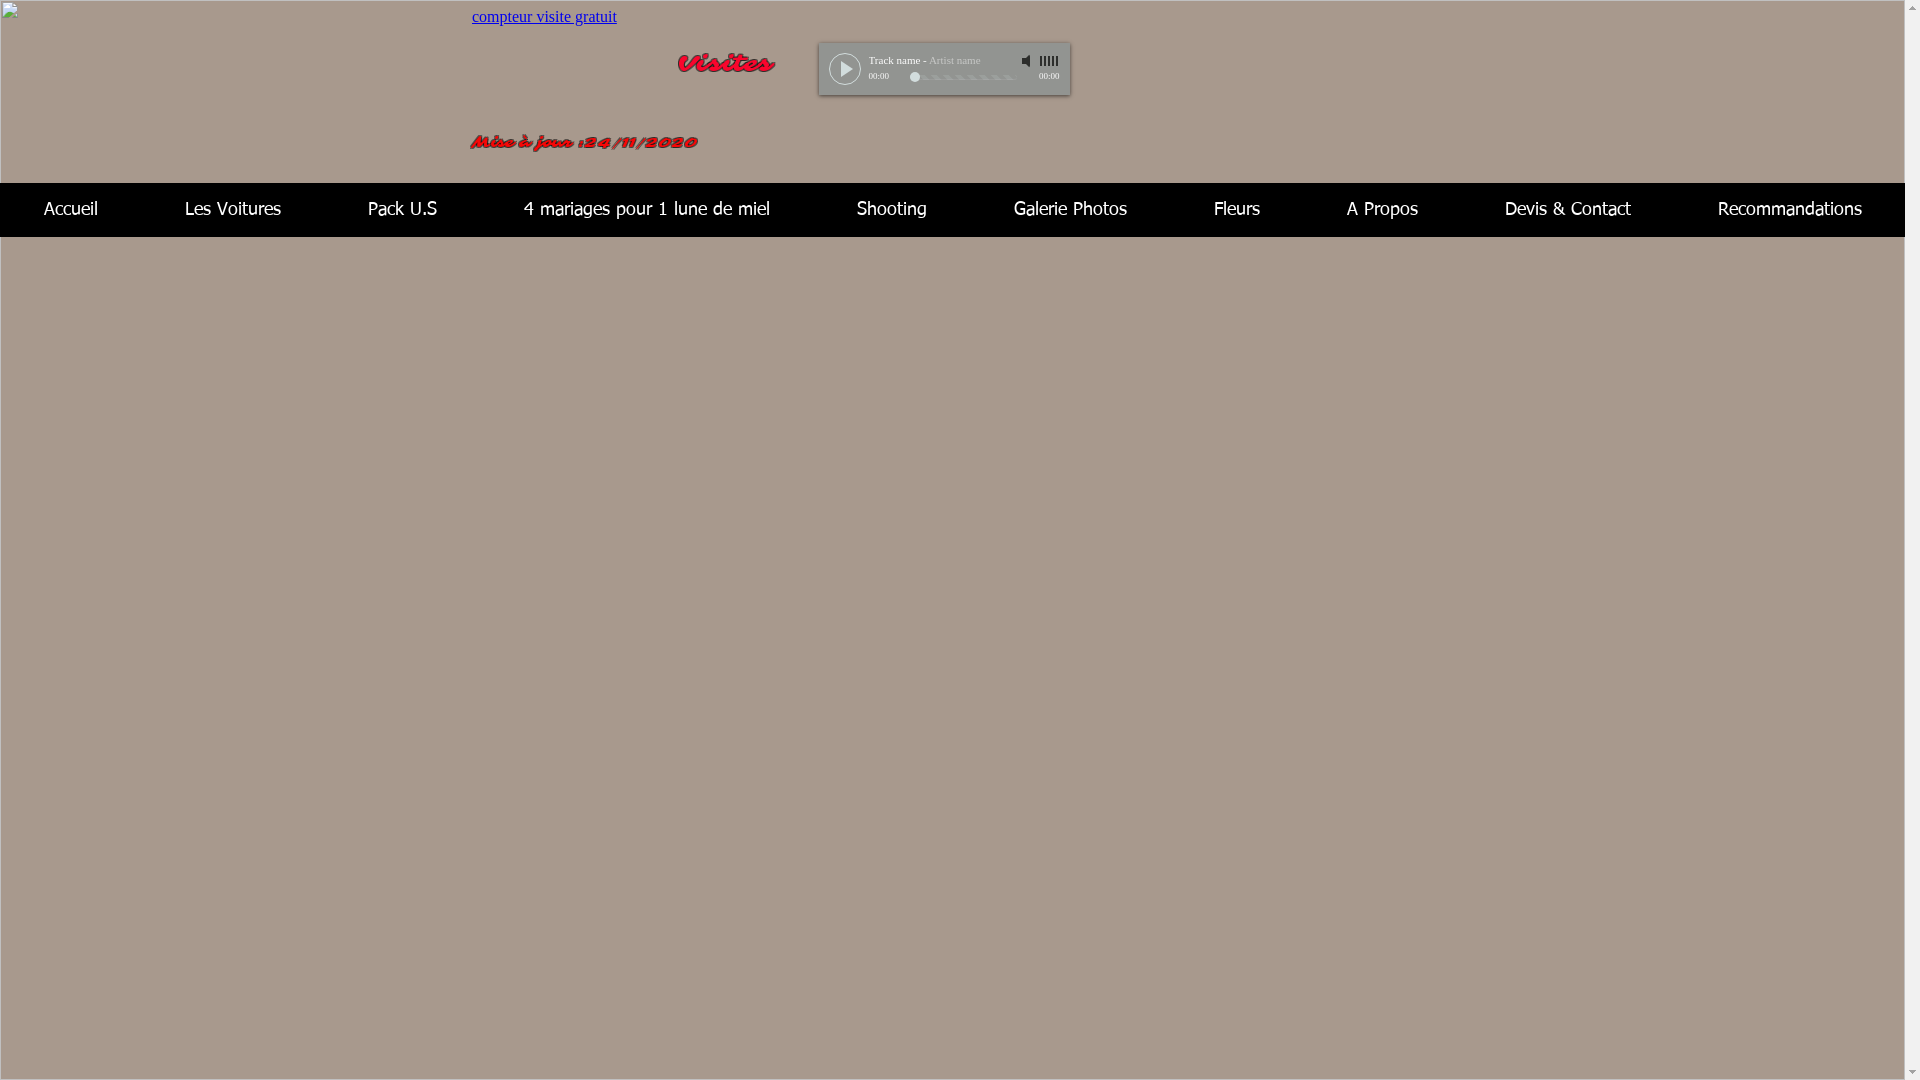 This screenshot has height=1080, width=1920. What do you see at coordinates (1568, 210) in the screenshot?
I see `Devis & Contact` at bounding box center [1568, 210].